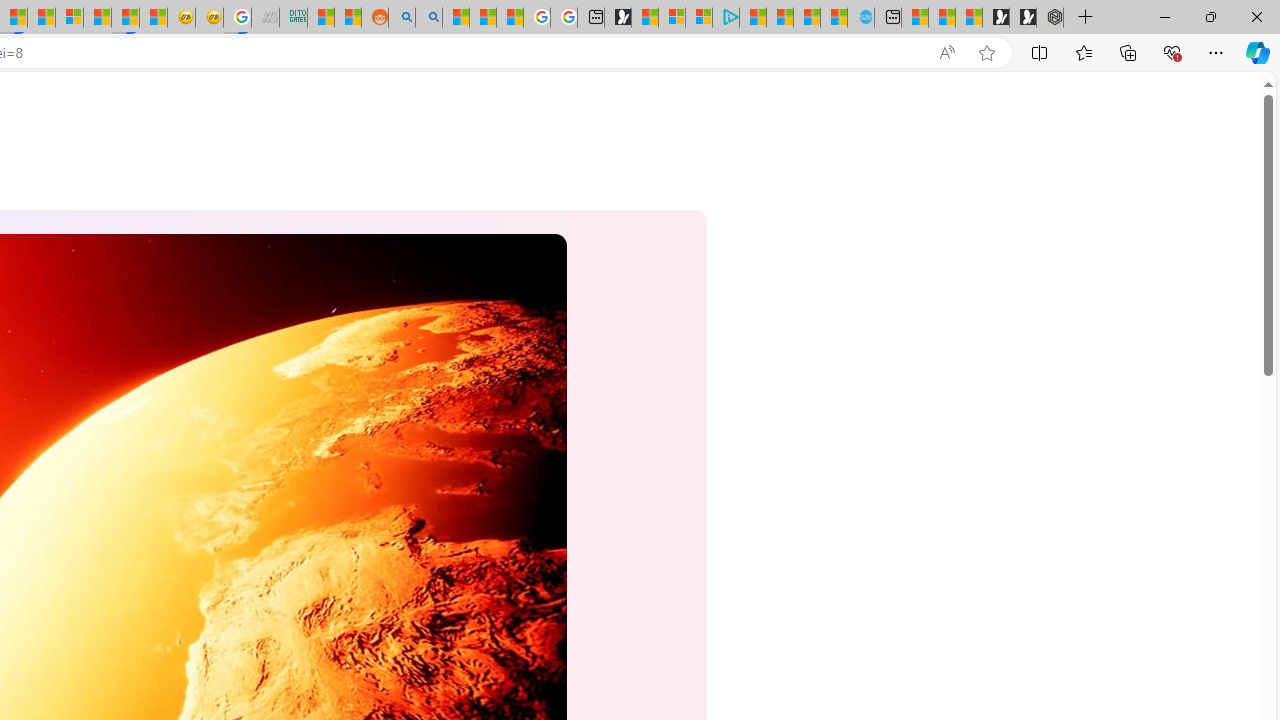 The height and width of the screenshot is (720, 1280). I want to click on Utah sues federal government - Search, so click(428, 18).